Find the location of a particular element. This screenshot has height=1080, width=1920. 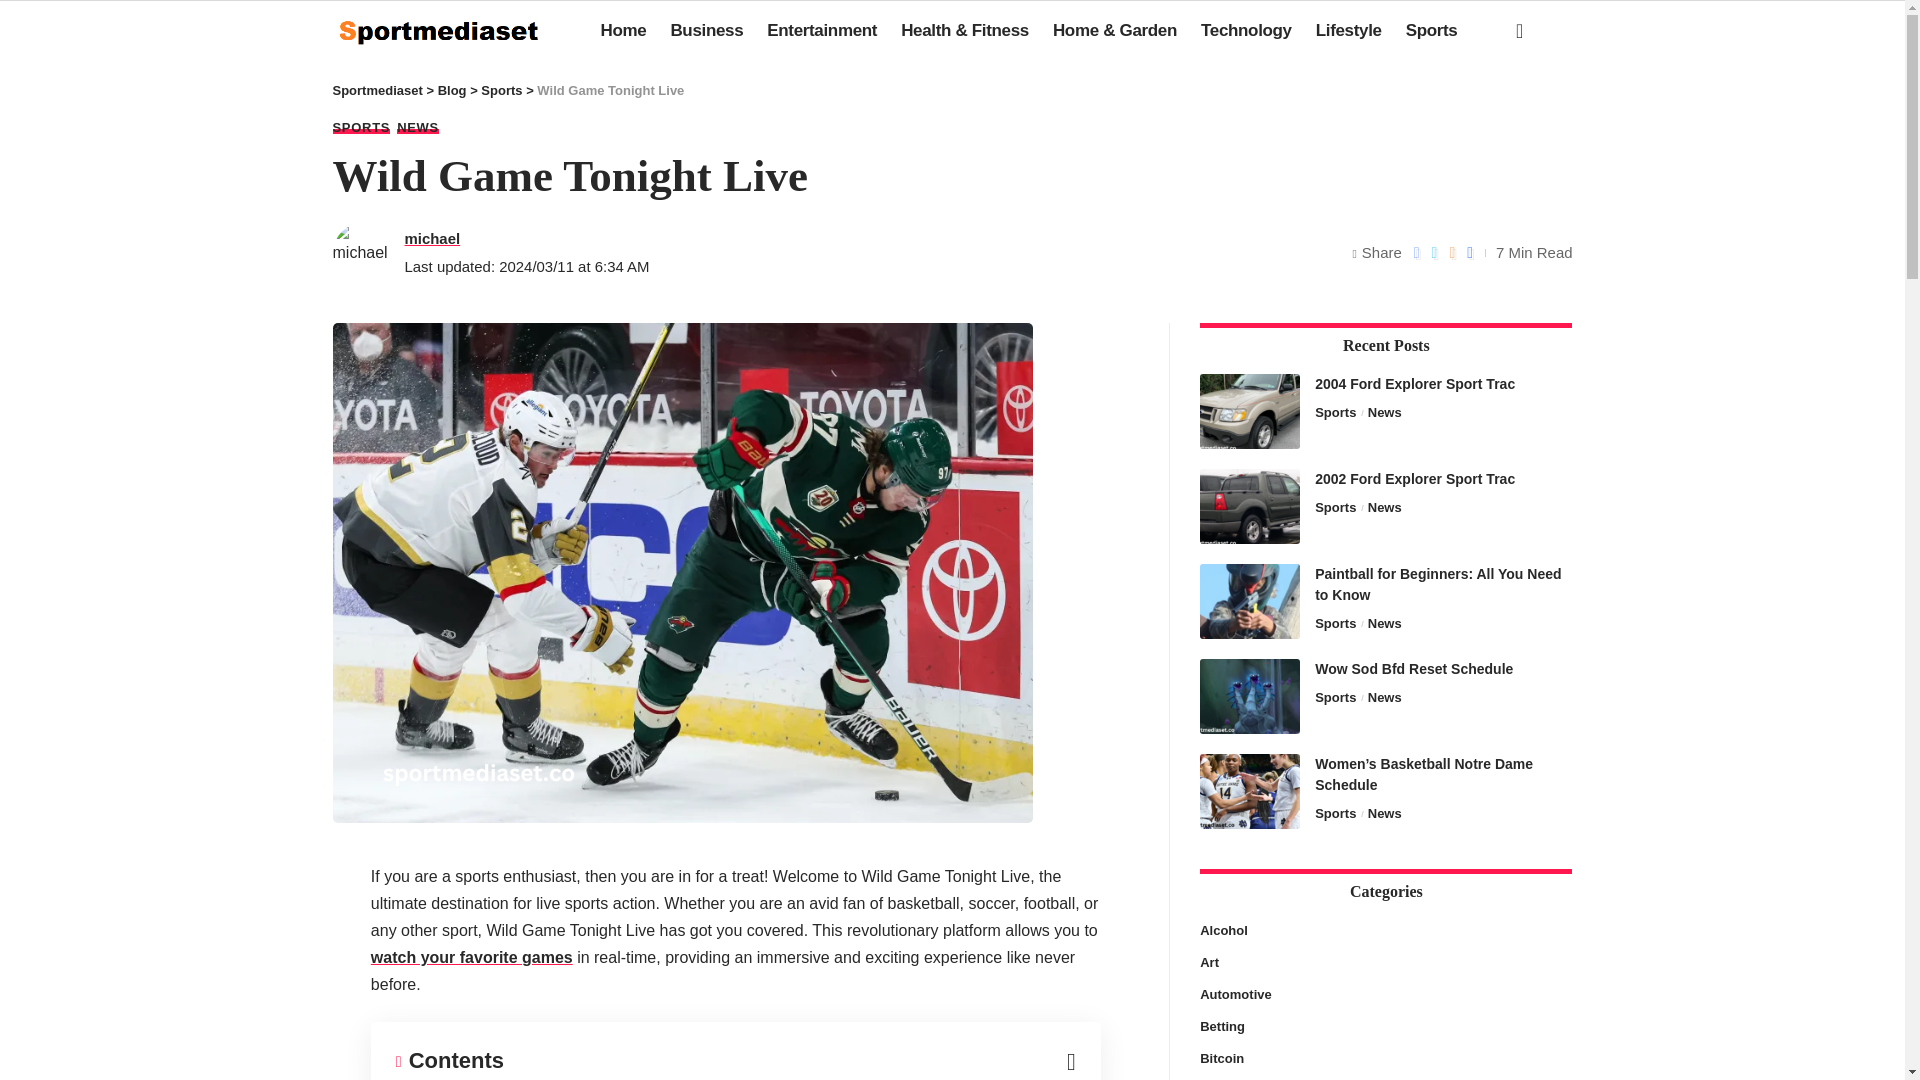

NEWS is located at coordinates (418, 126).